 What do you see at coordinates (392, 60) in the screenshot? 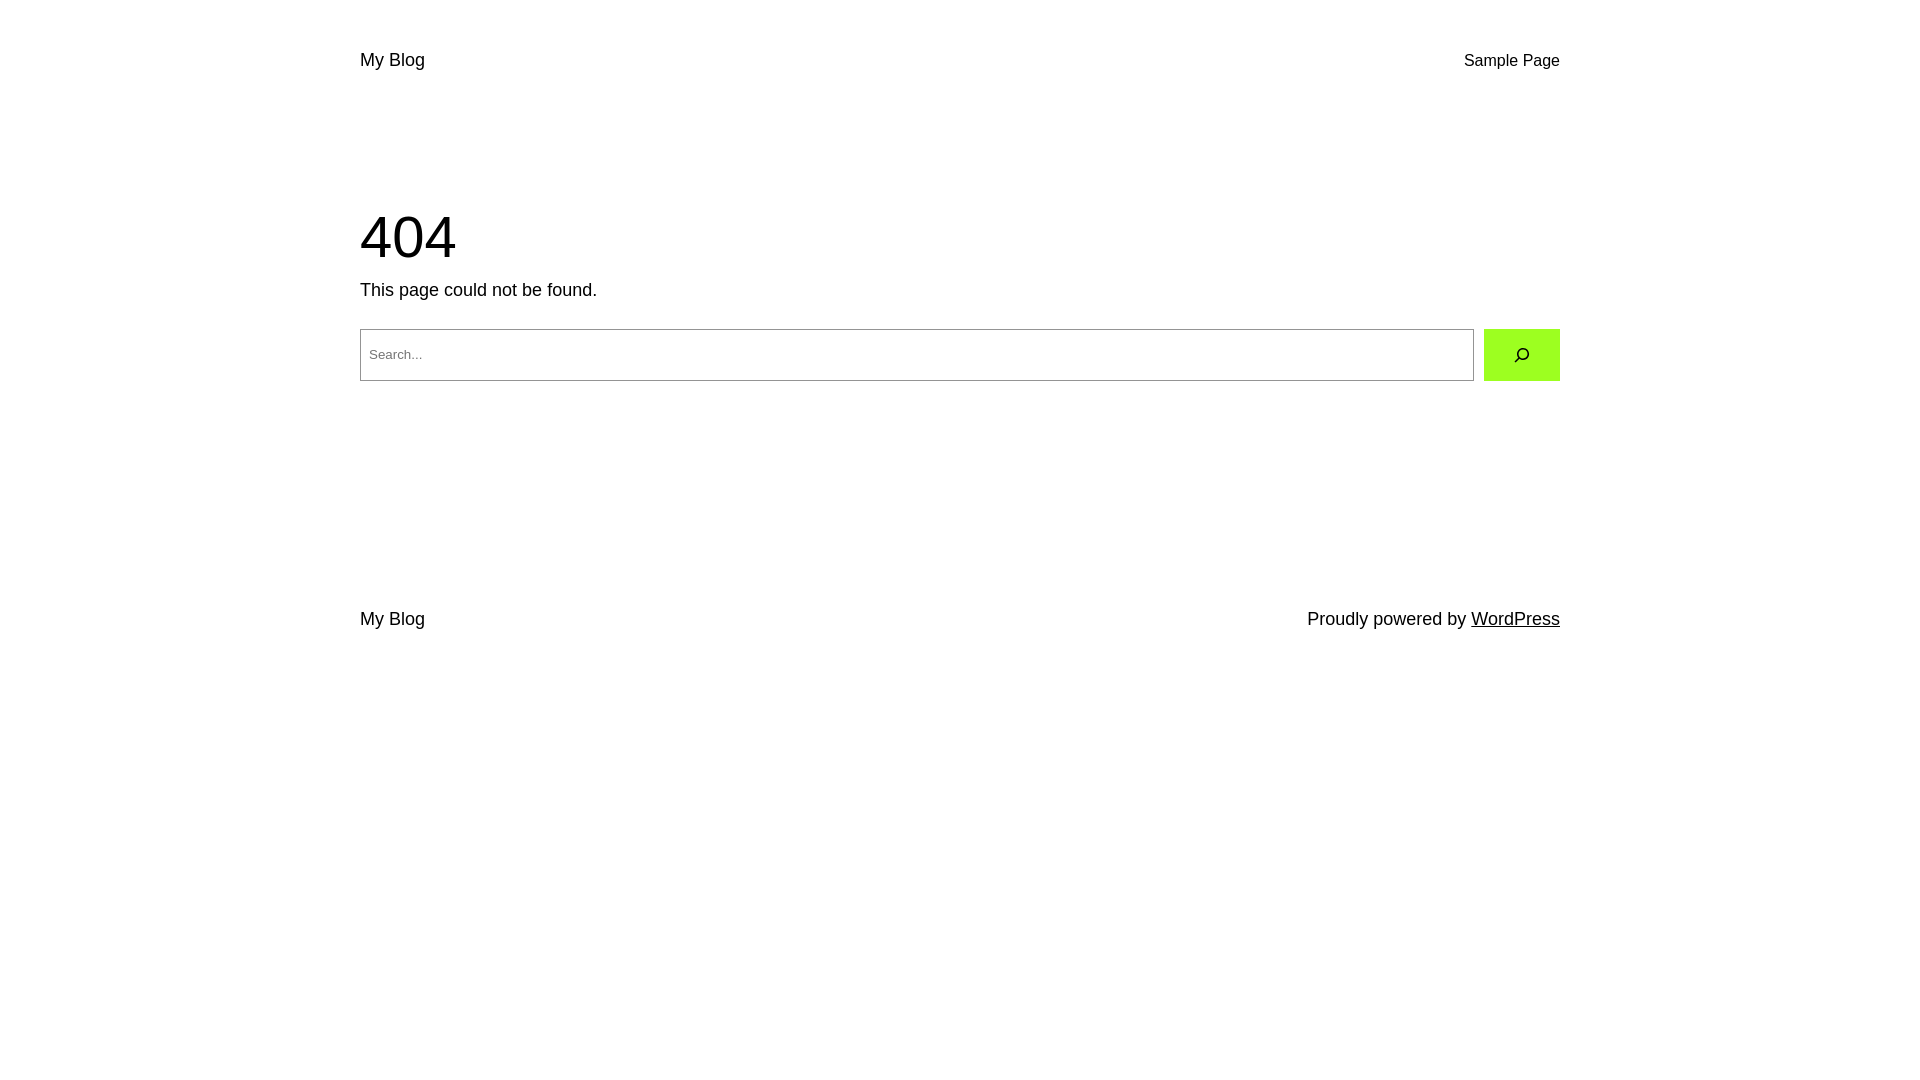
I see `My Blog` at bounding box center [392, 60].